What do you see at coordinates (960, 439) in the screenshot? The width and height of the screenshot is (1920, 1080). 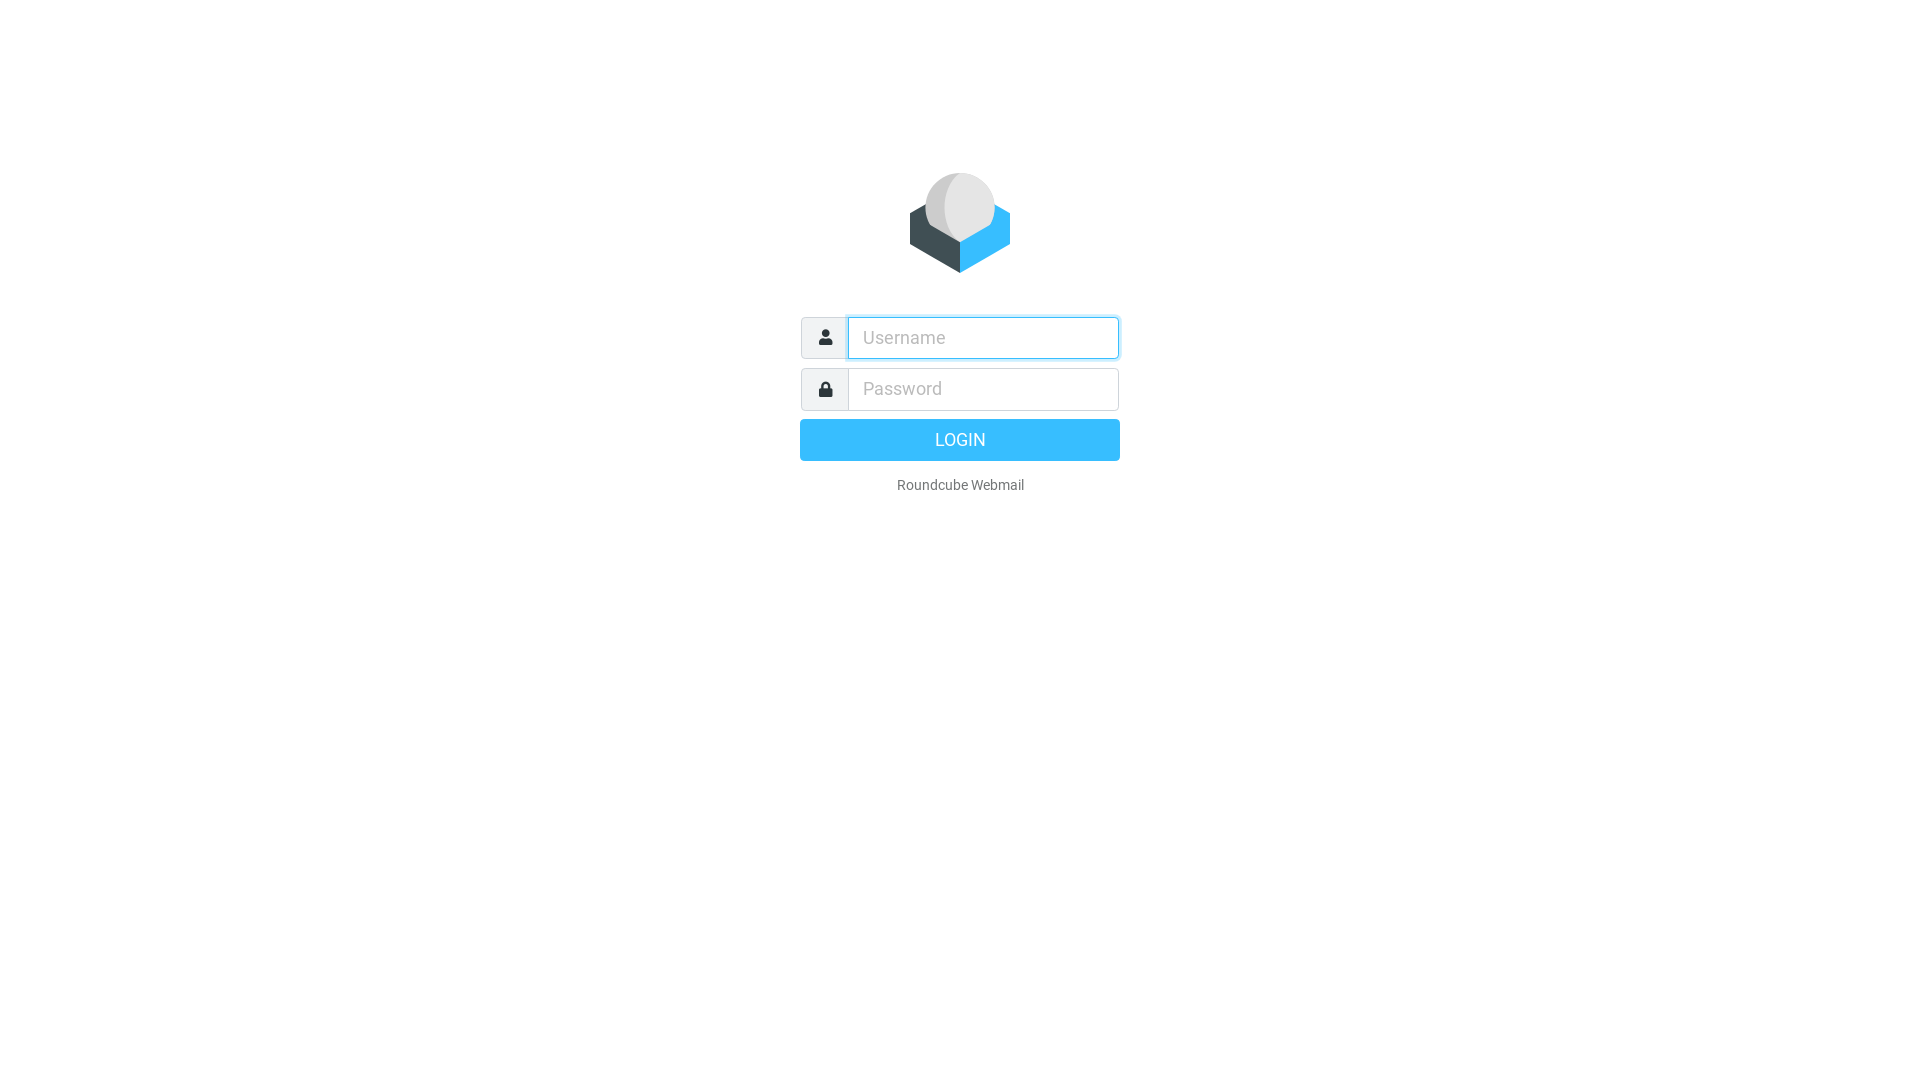 I see `LOGIN` at bounding box center [960, 439].